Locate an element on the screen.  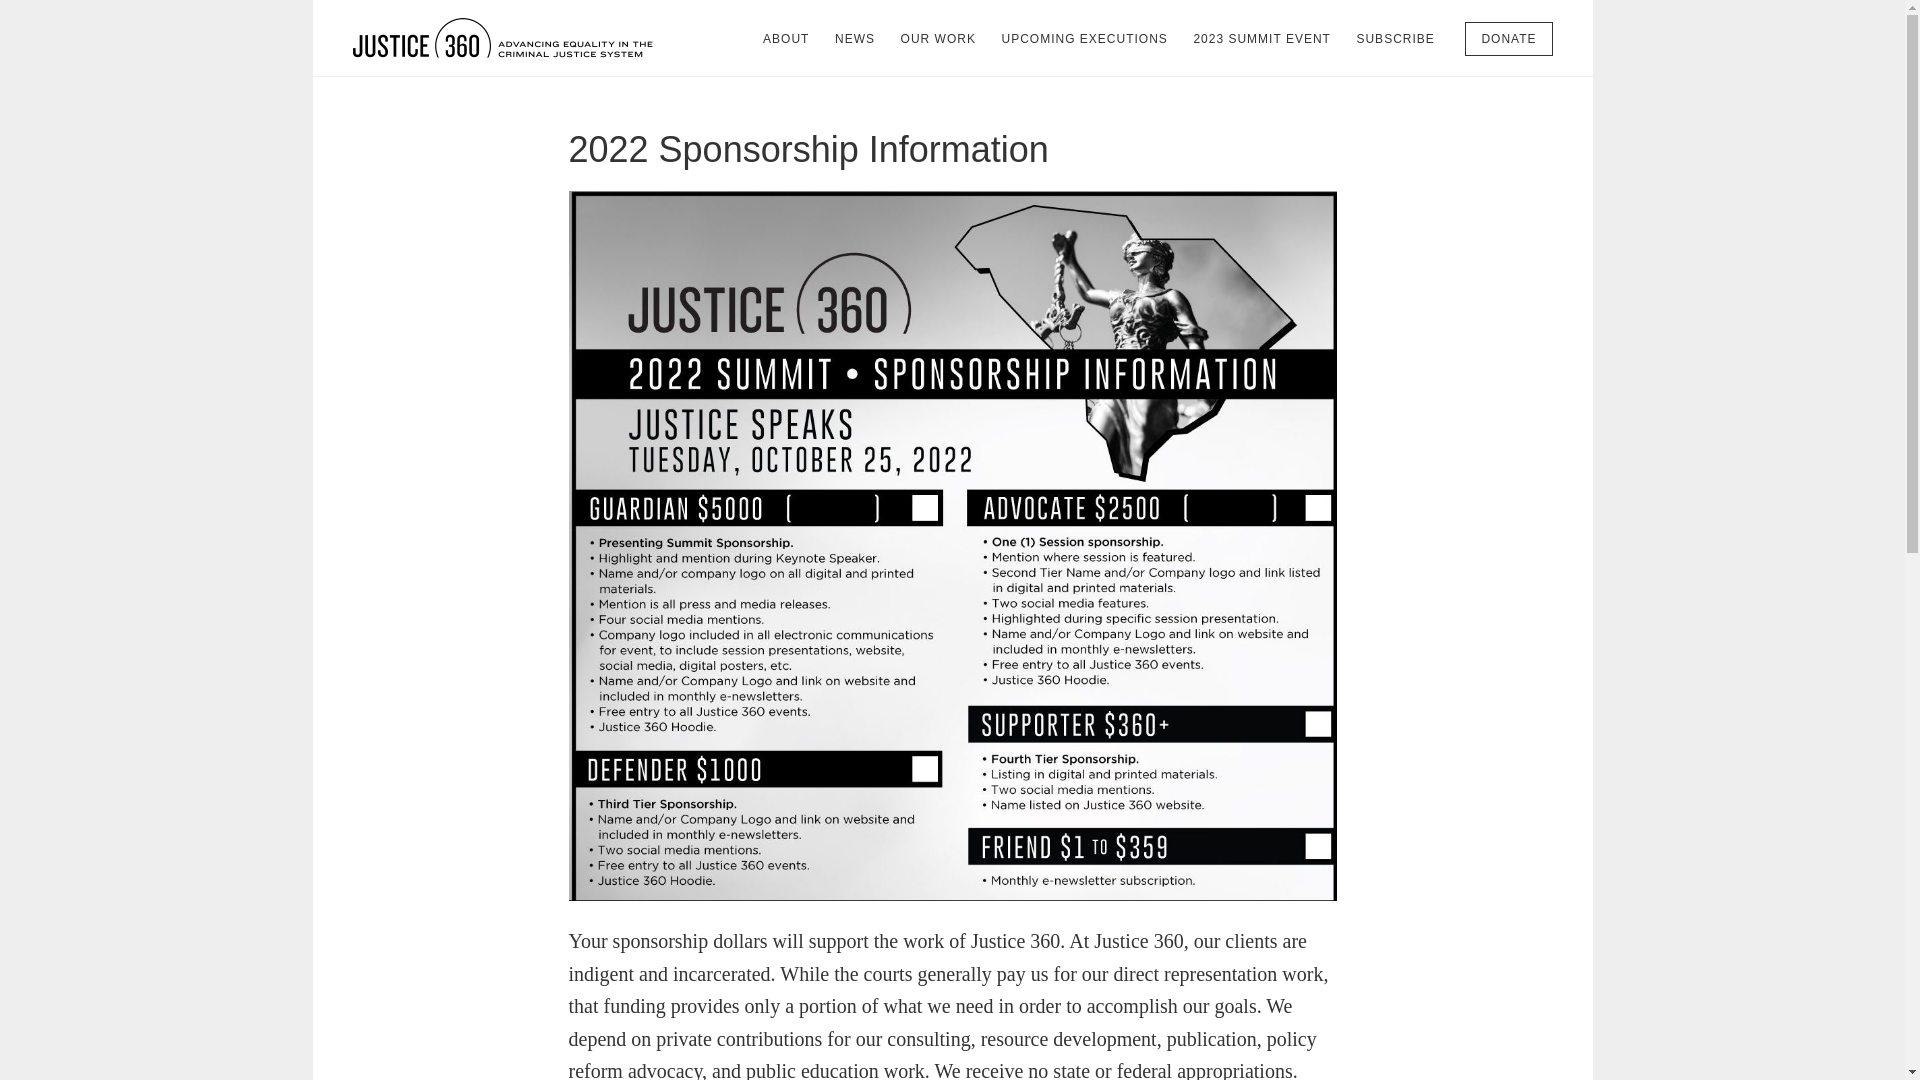
UPCOMING EXECUTIONS is located at coordinates (1083, 38).